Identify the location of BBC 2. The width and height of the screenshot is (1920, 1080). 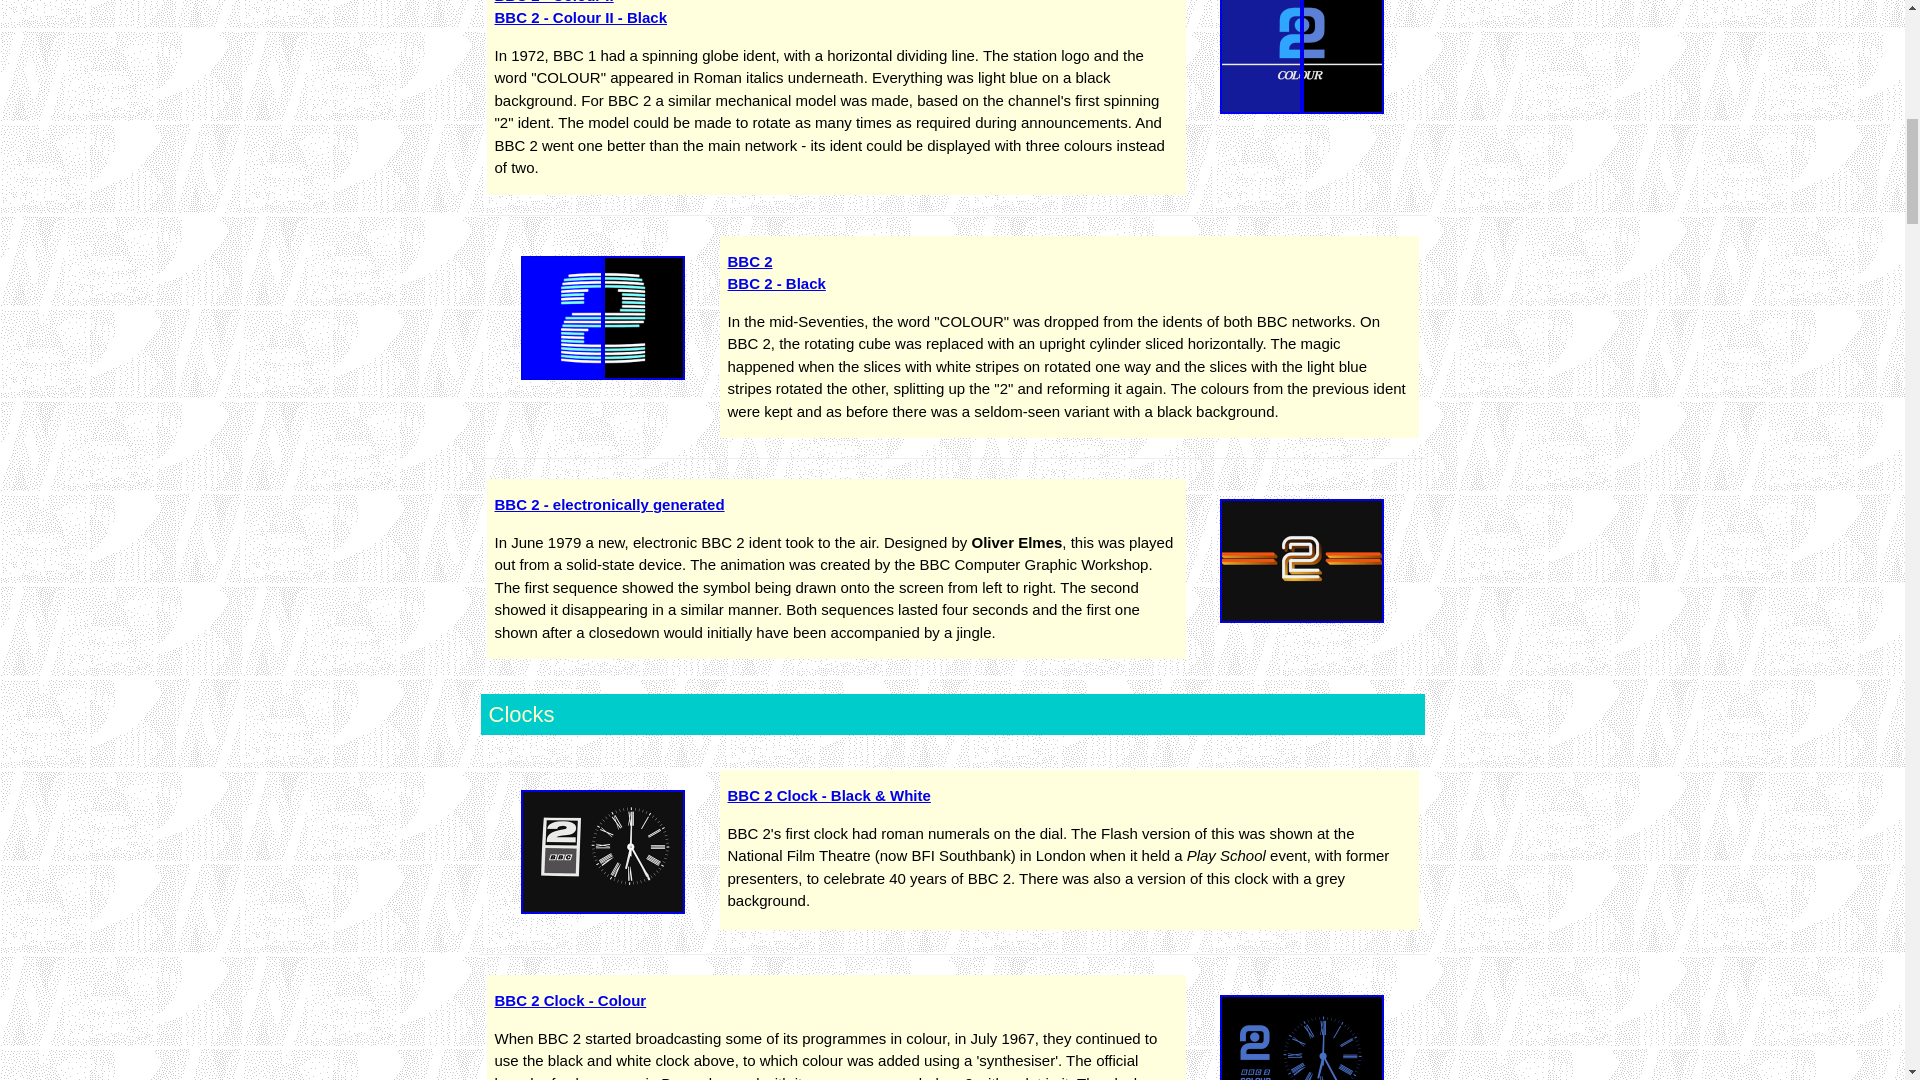
(750, 261).